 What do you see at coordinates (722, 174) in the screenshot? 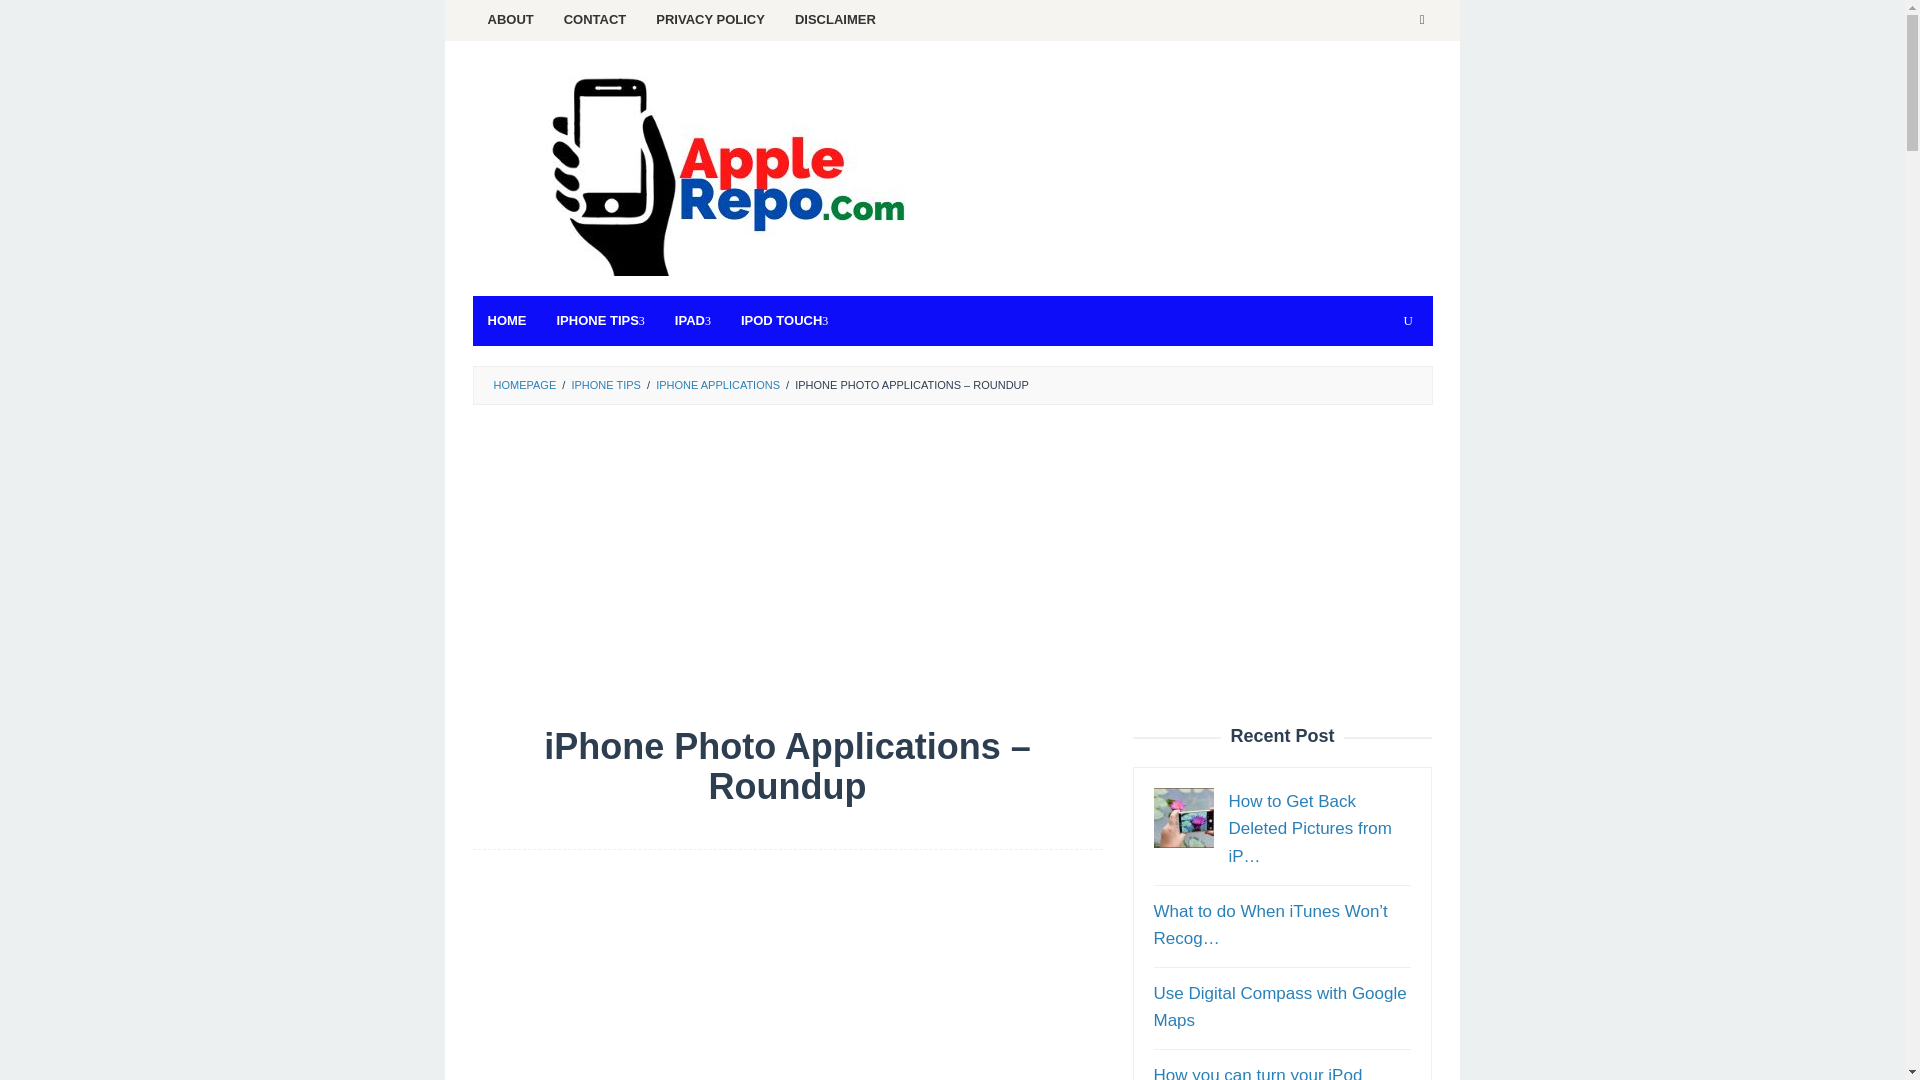
I see `AppleRepo.com` at bounding box center [722, 174].